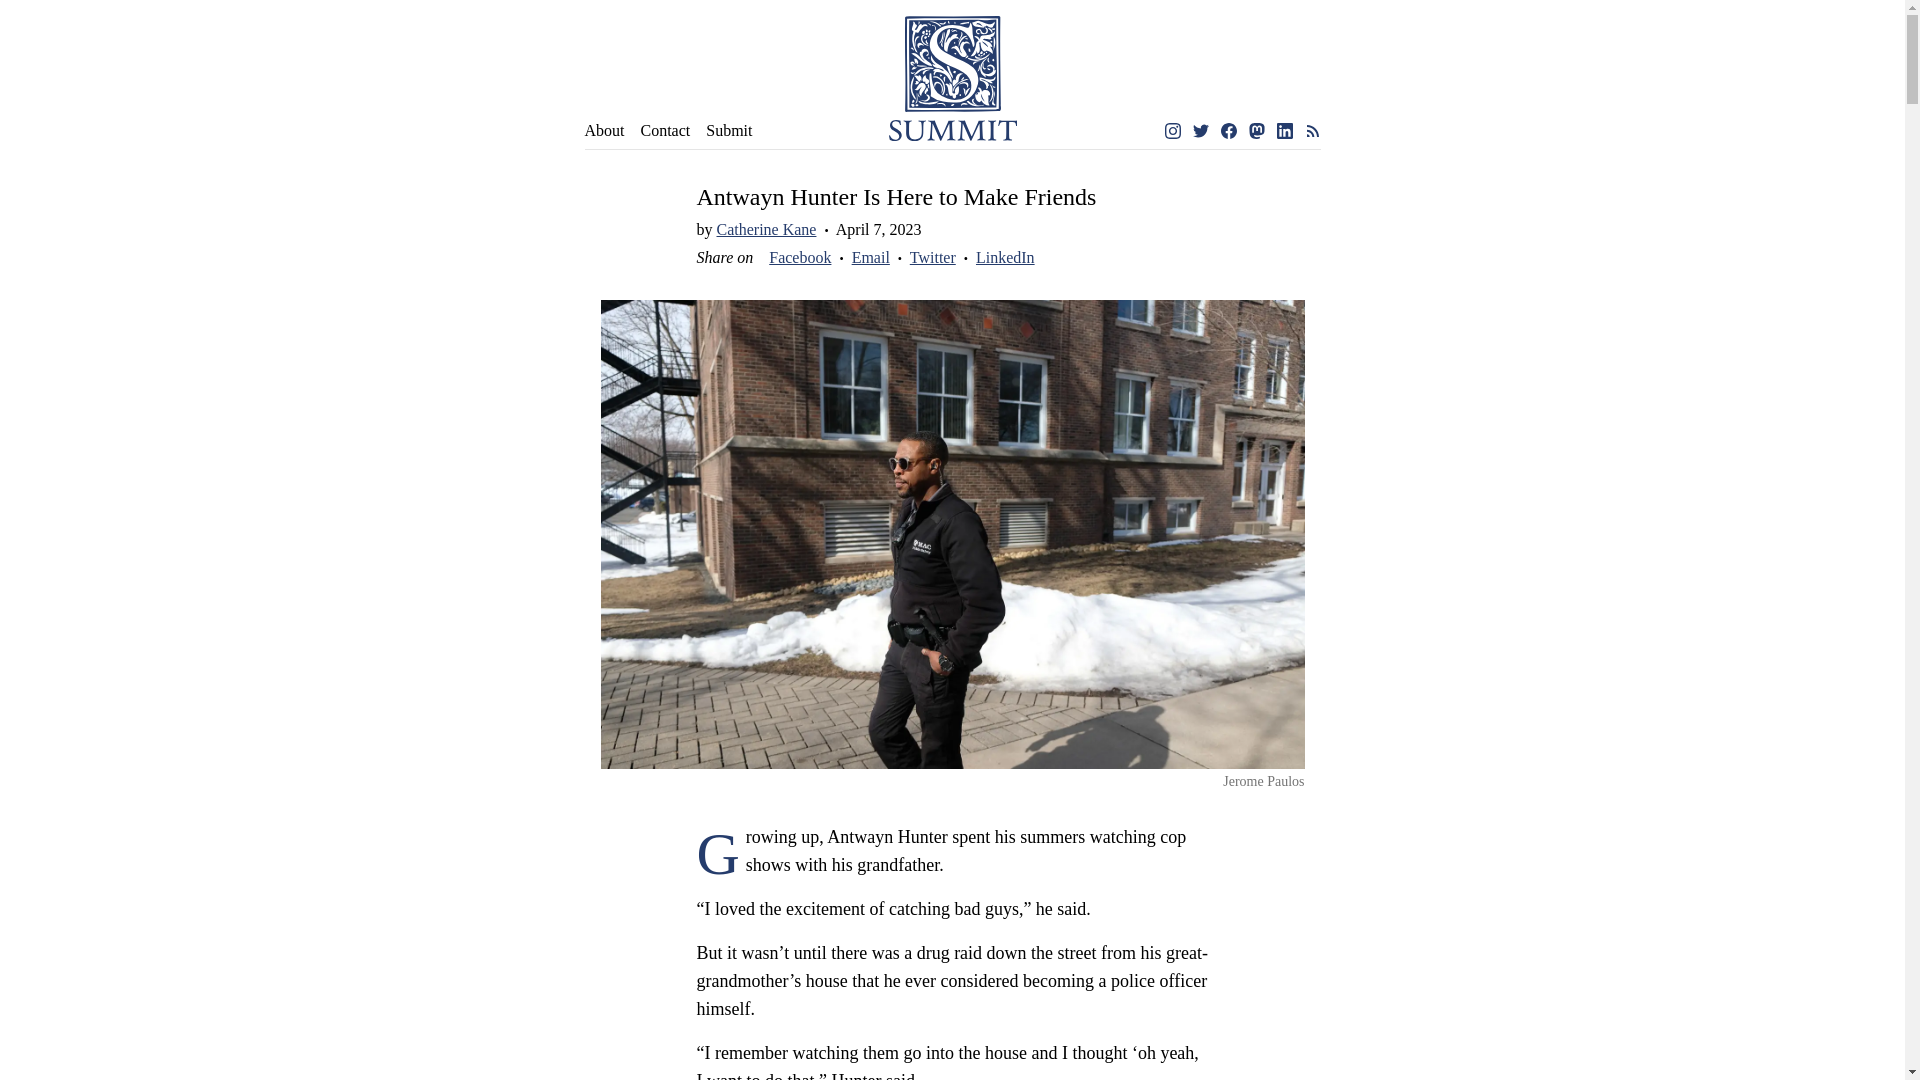  Describe the element at coordinates (664, 131) in the screenshot. I see `Contact` at that location.